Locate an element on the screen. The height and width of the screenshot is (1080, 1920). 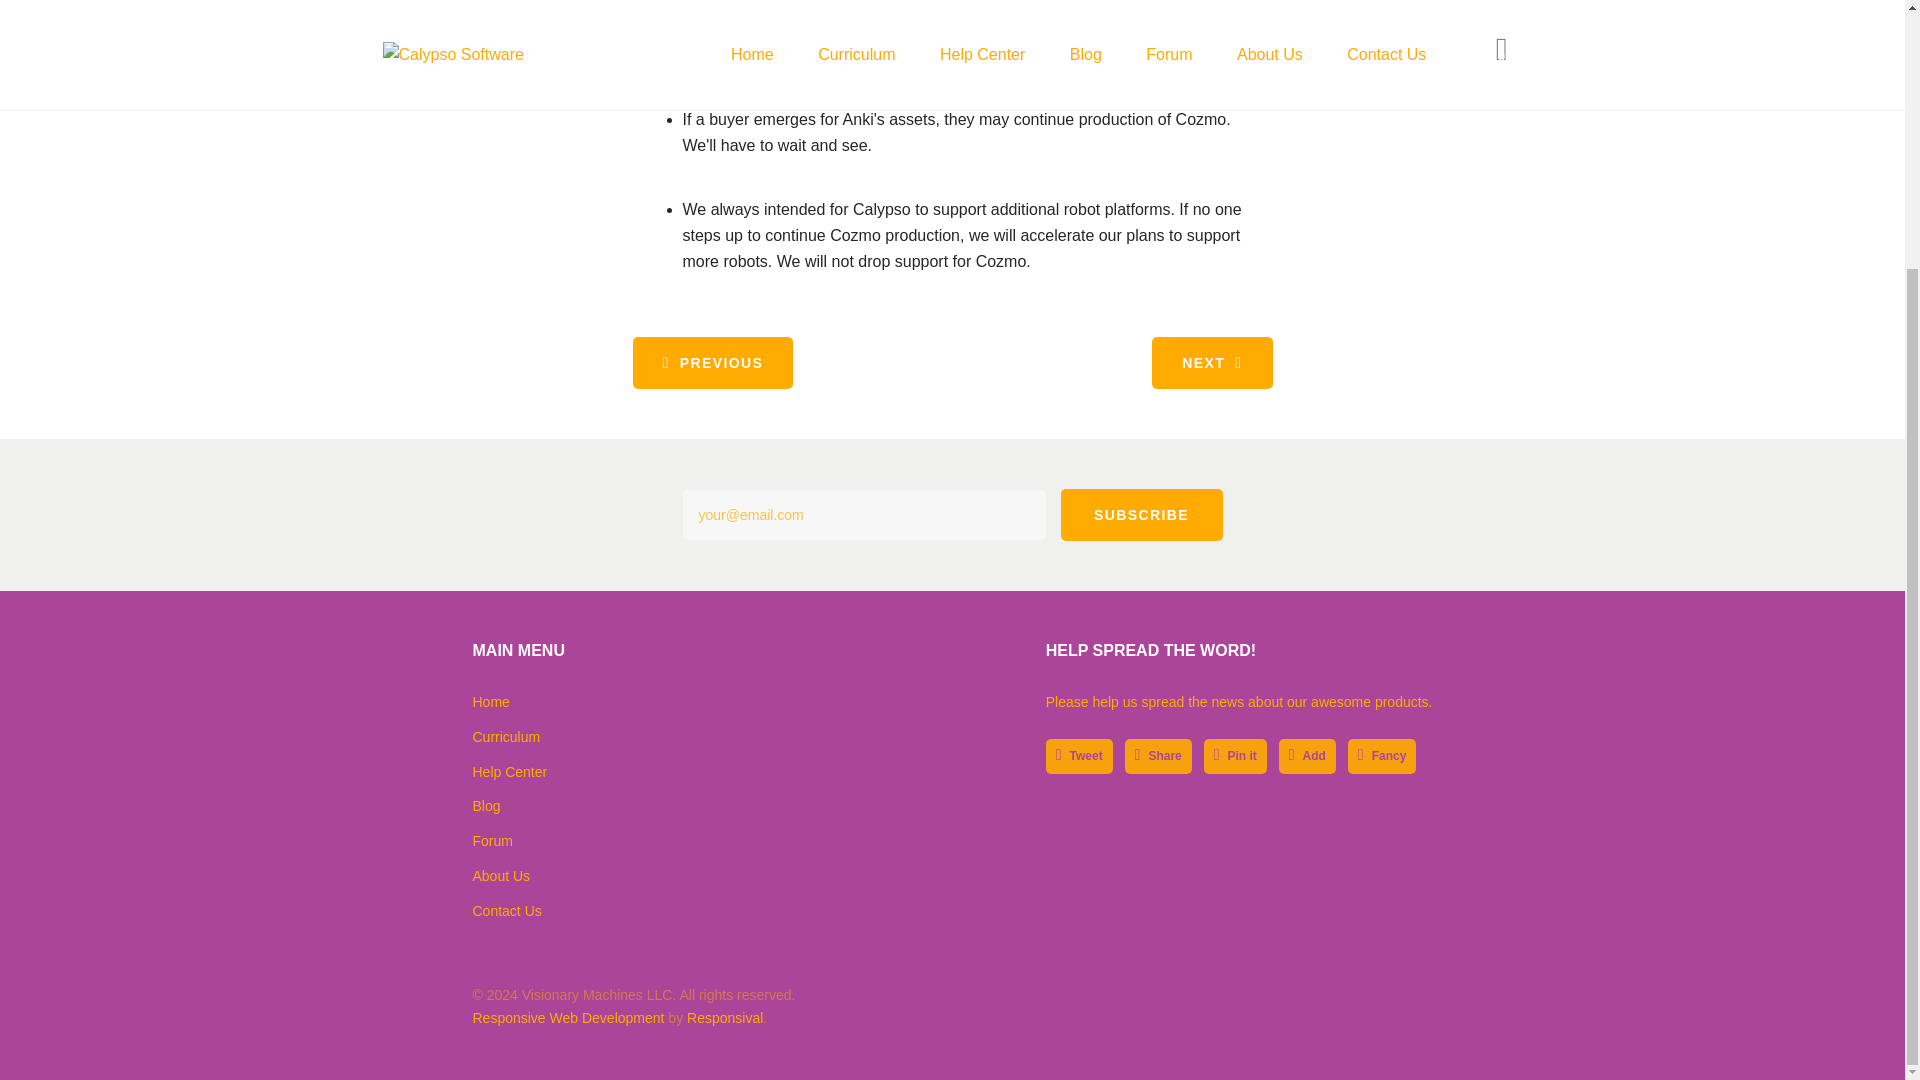
NEXT is located at coordinates (1212, 362).